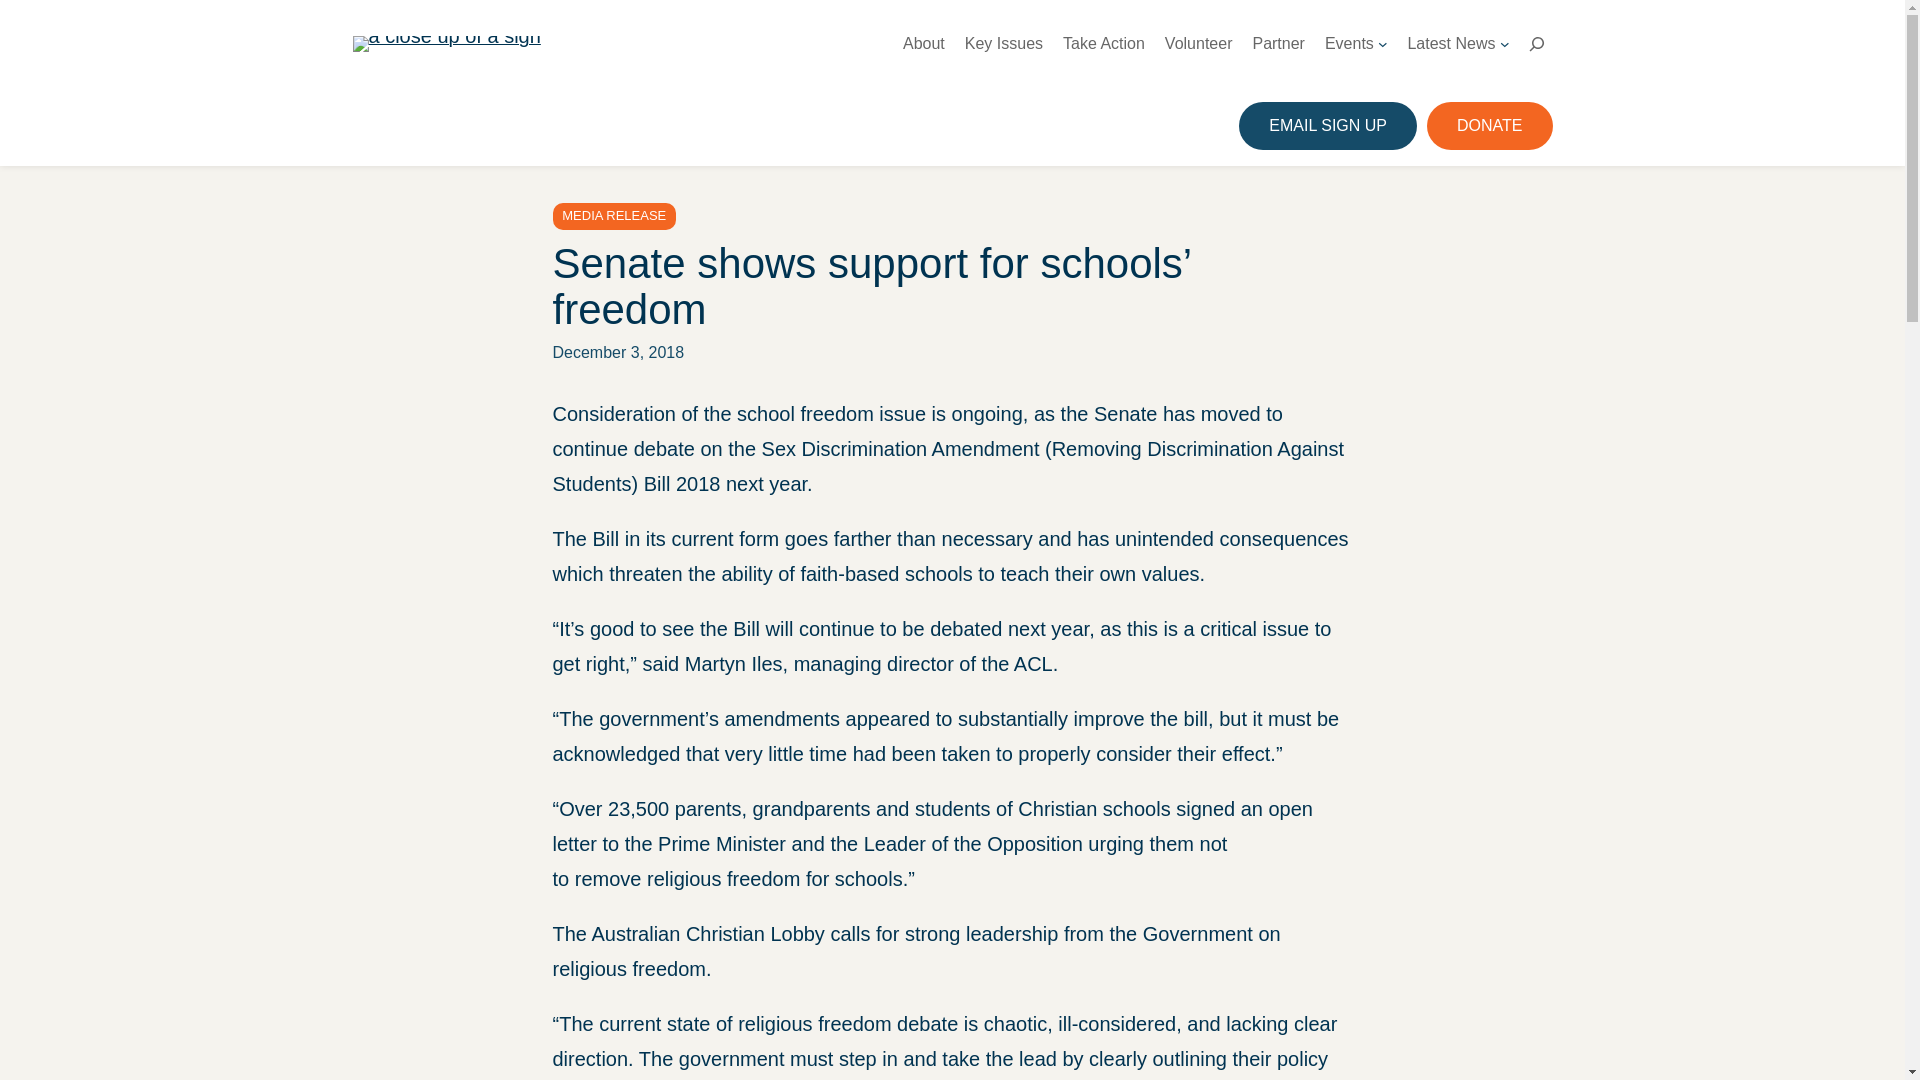  Describe the element at coordinates (1104, 44) in the screenshot. I see `Take Action` at that location.